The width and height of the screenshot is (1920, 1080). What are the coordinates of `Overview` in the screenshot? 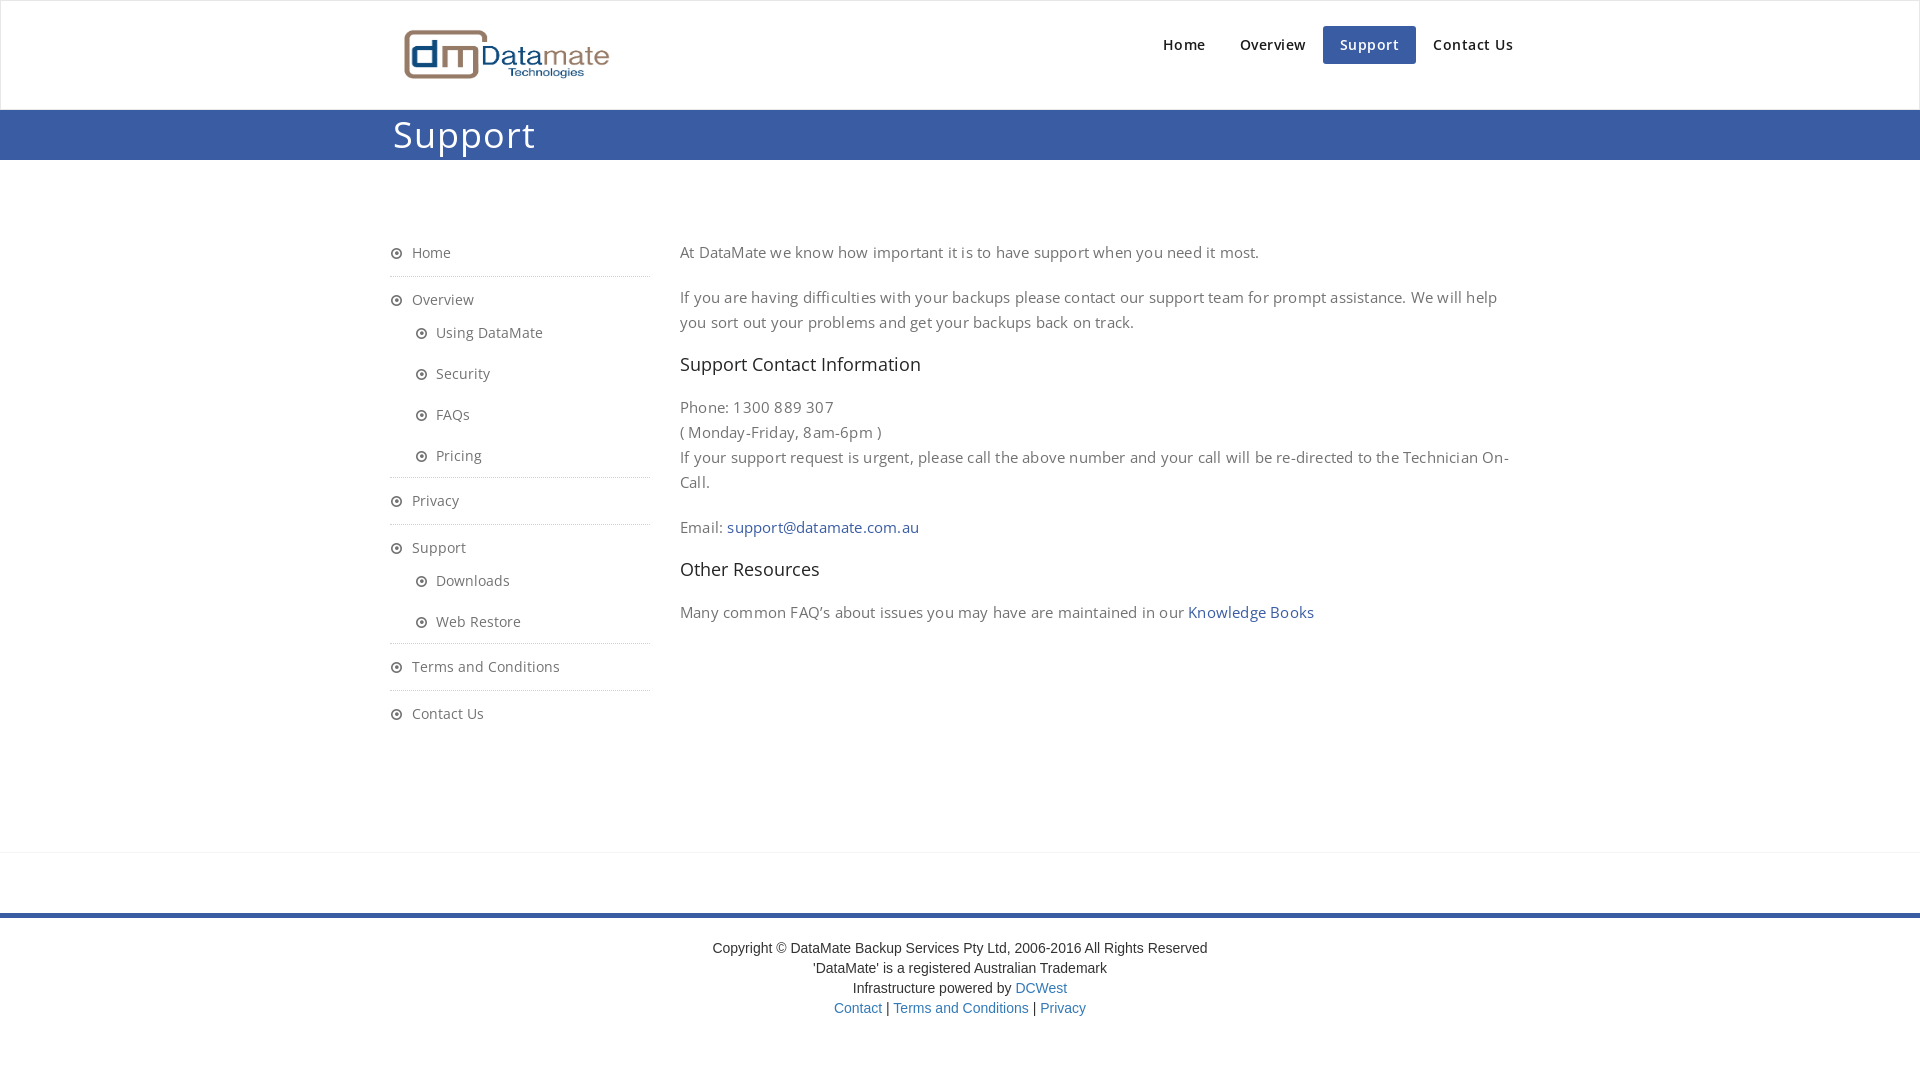 It's located at (432, 300).